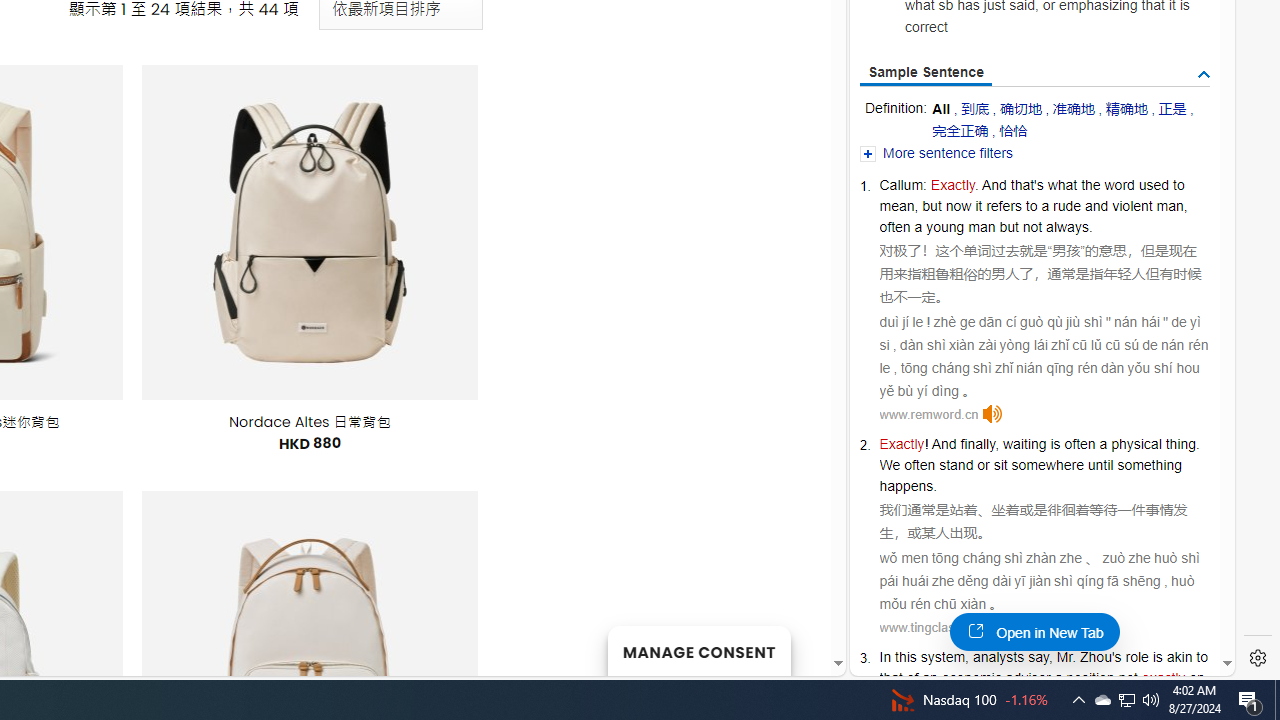  I want to click on economic, so click(971, 678).